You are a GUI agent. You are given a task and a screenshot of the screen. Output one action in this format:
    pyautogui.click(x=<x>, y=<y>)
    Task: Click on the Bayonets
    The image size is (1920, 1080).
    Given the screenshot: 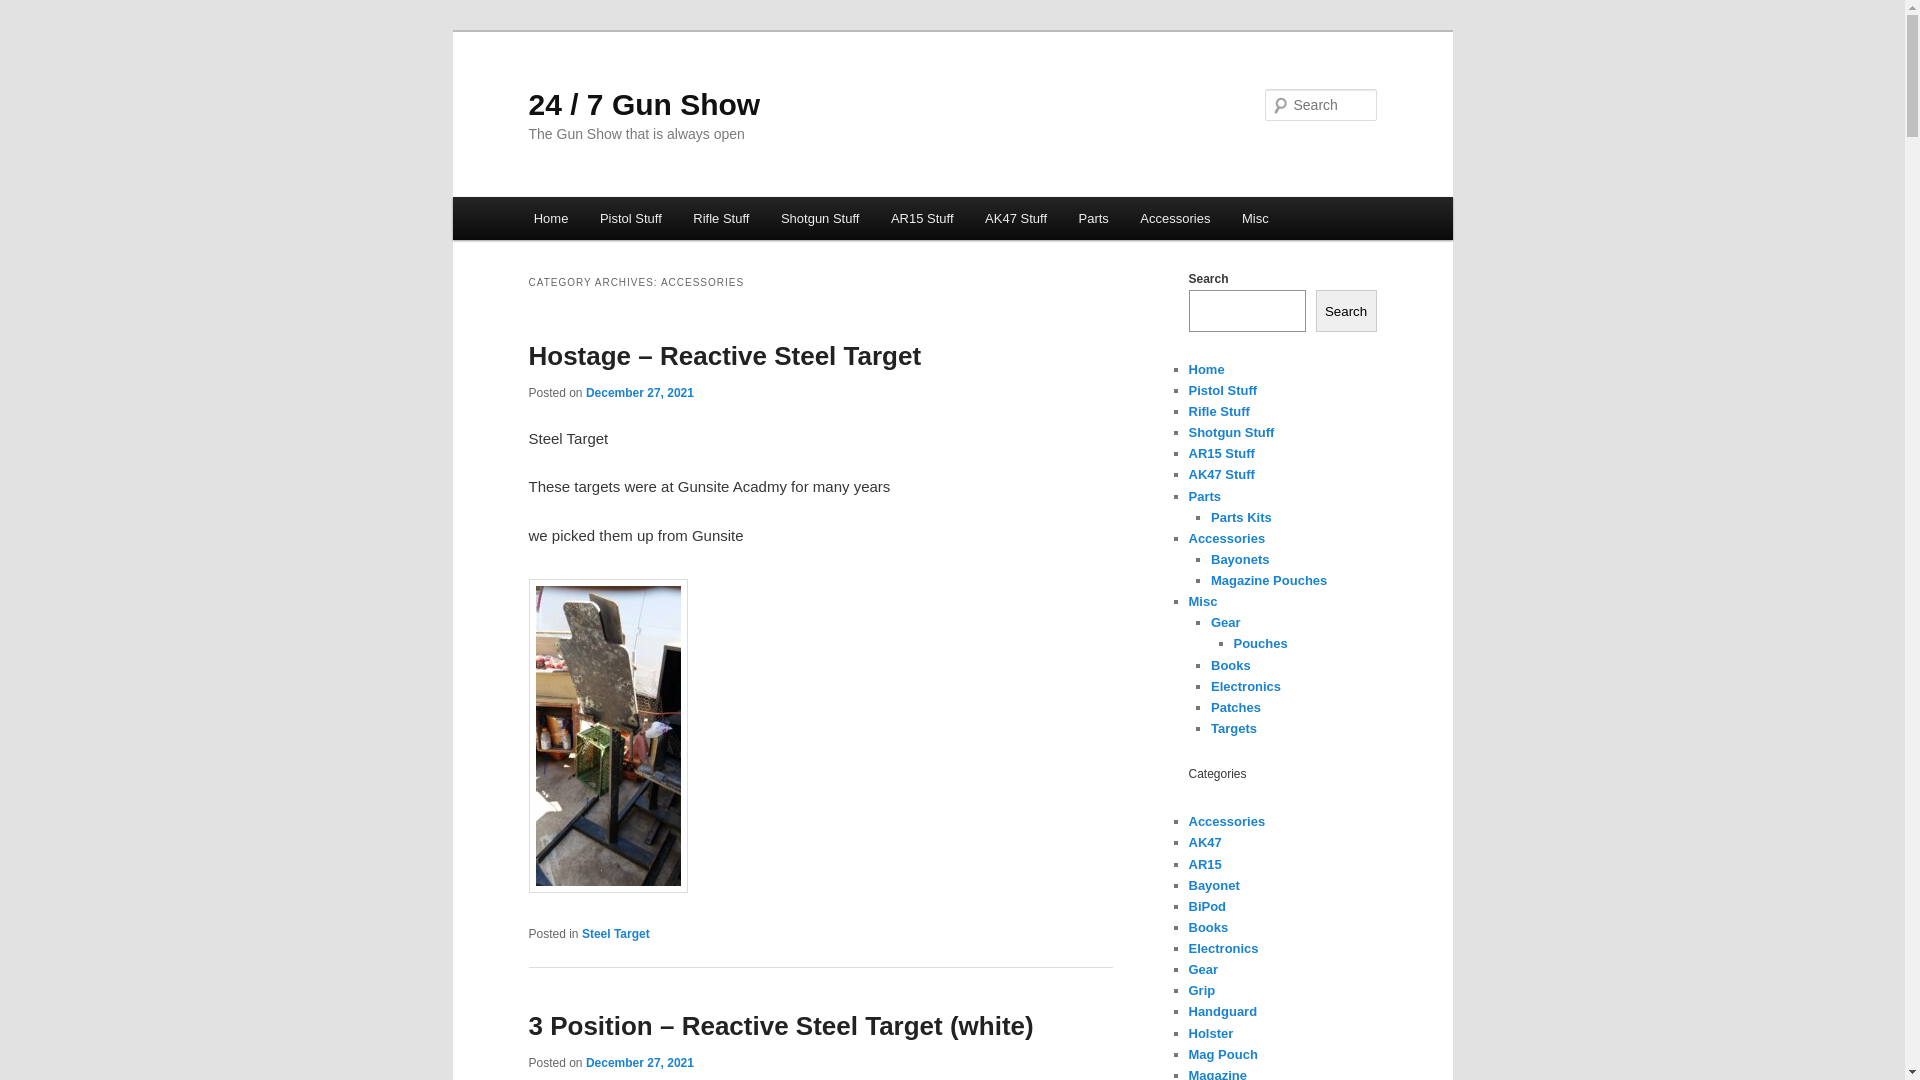 What is the action you would take?
    pyautogui.click(x=1240, y=560)
    